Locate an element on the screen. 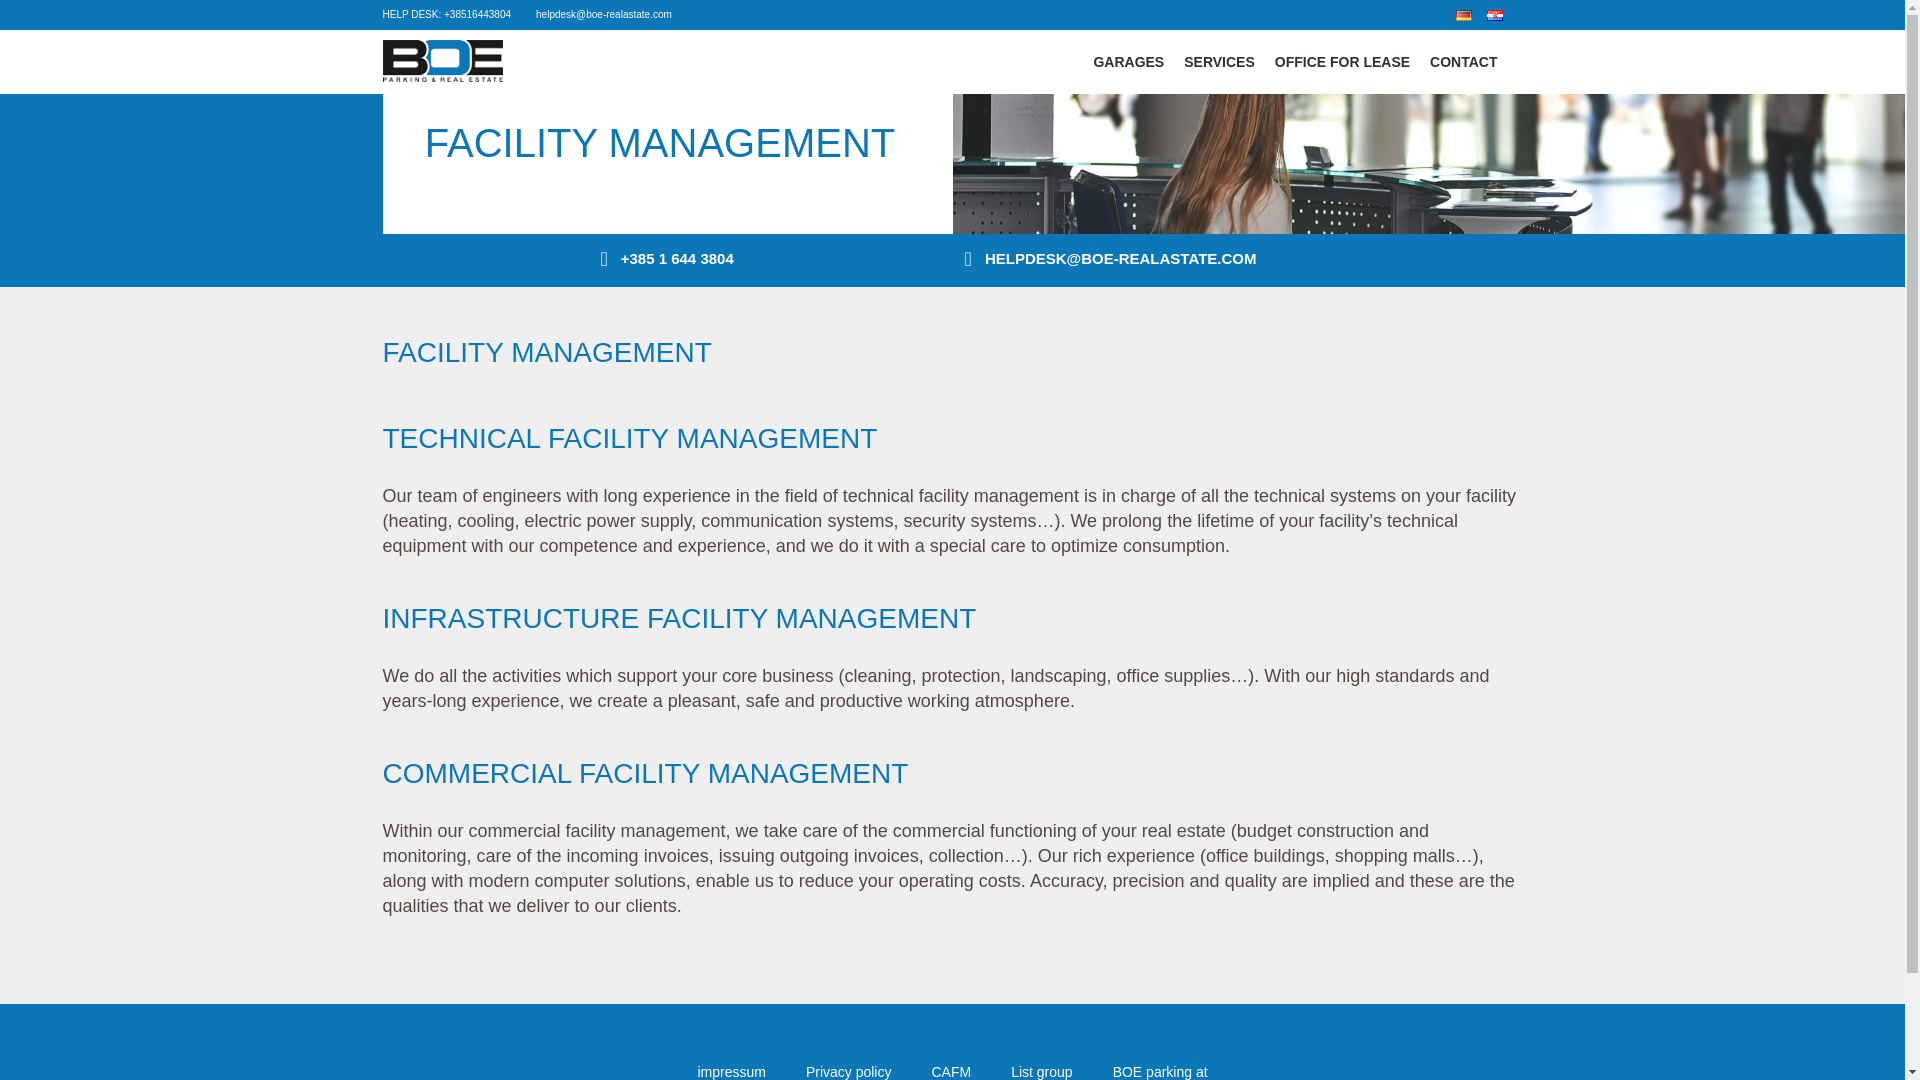 The image size is (1920, 1080). SERVICES is located at coordinates (1219, 62).